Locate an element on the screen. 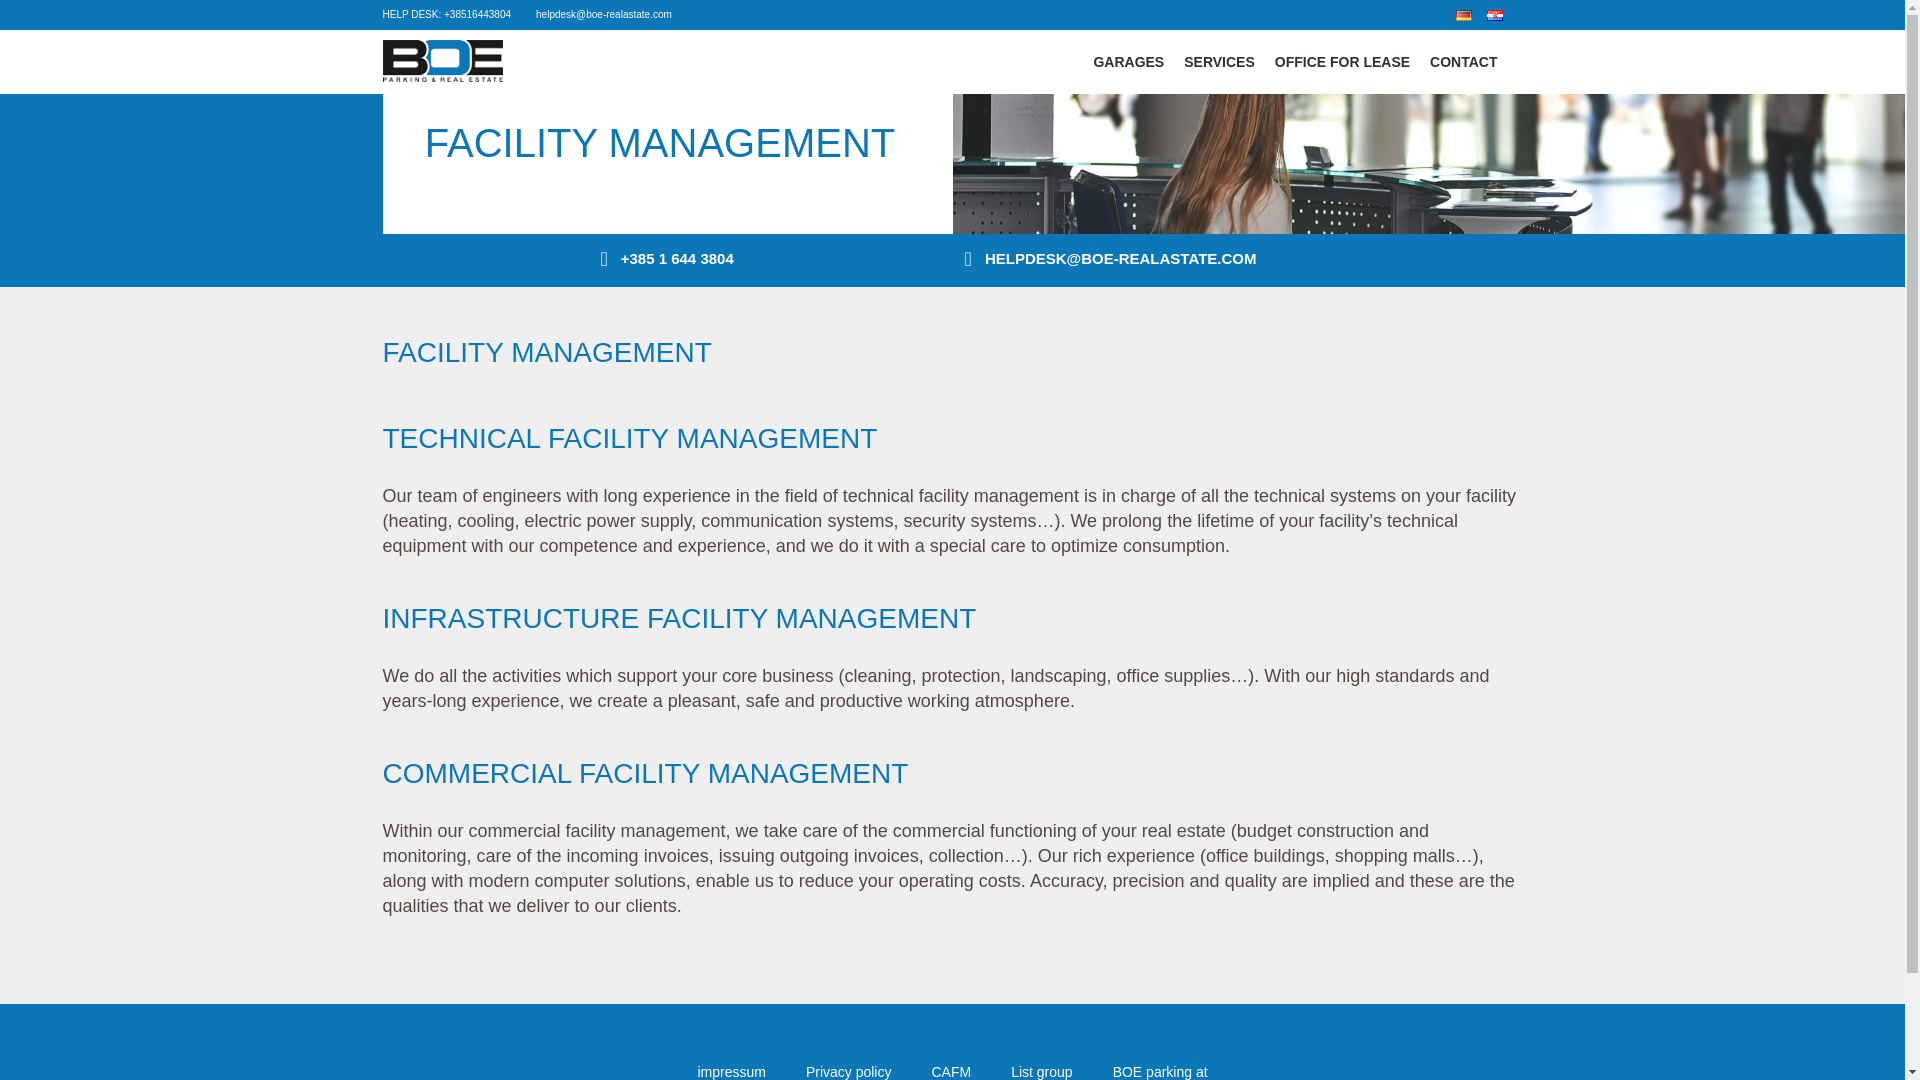 The image size is (1920, 1080). SERVICES is located at coordinates (1219, 62).